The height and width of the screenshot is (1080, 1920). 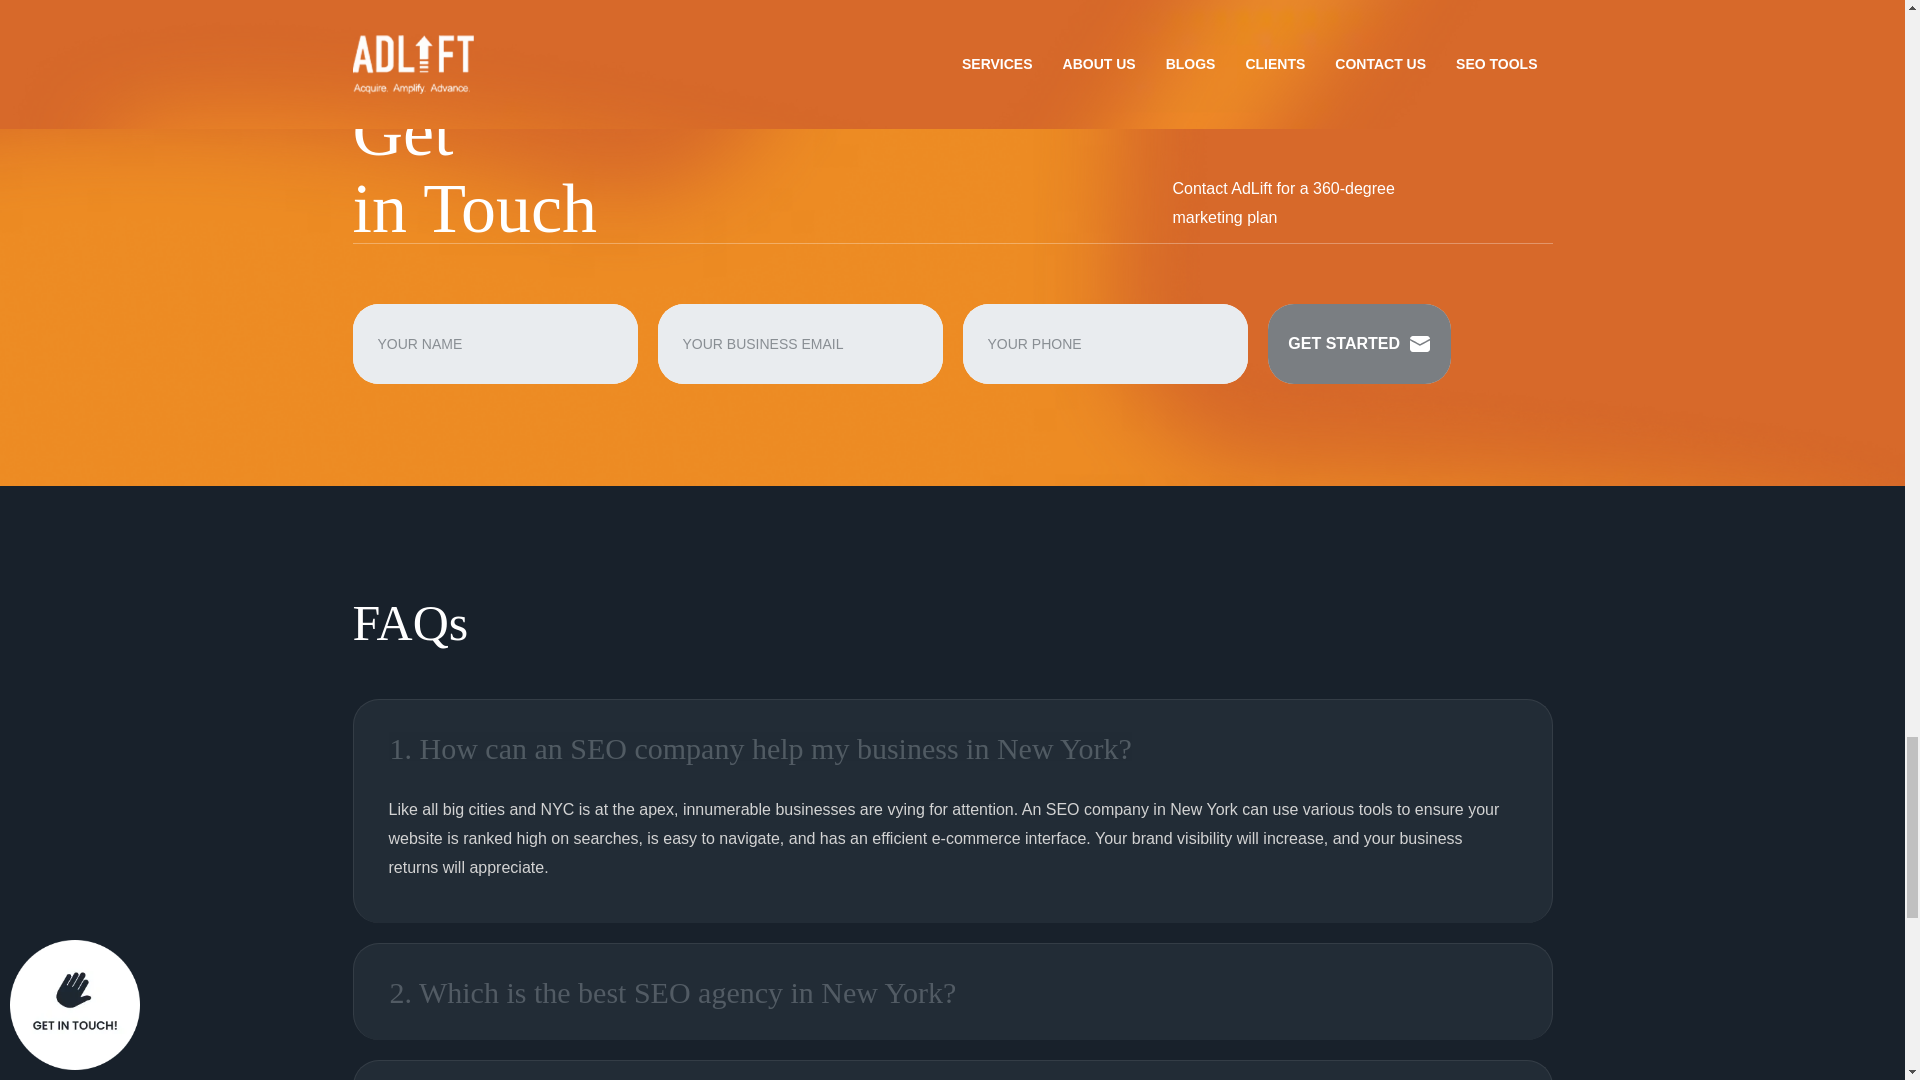 I want to click on Please enter text only, so click(x=494, y=344).